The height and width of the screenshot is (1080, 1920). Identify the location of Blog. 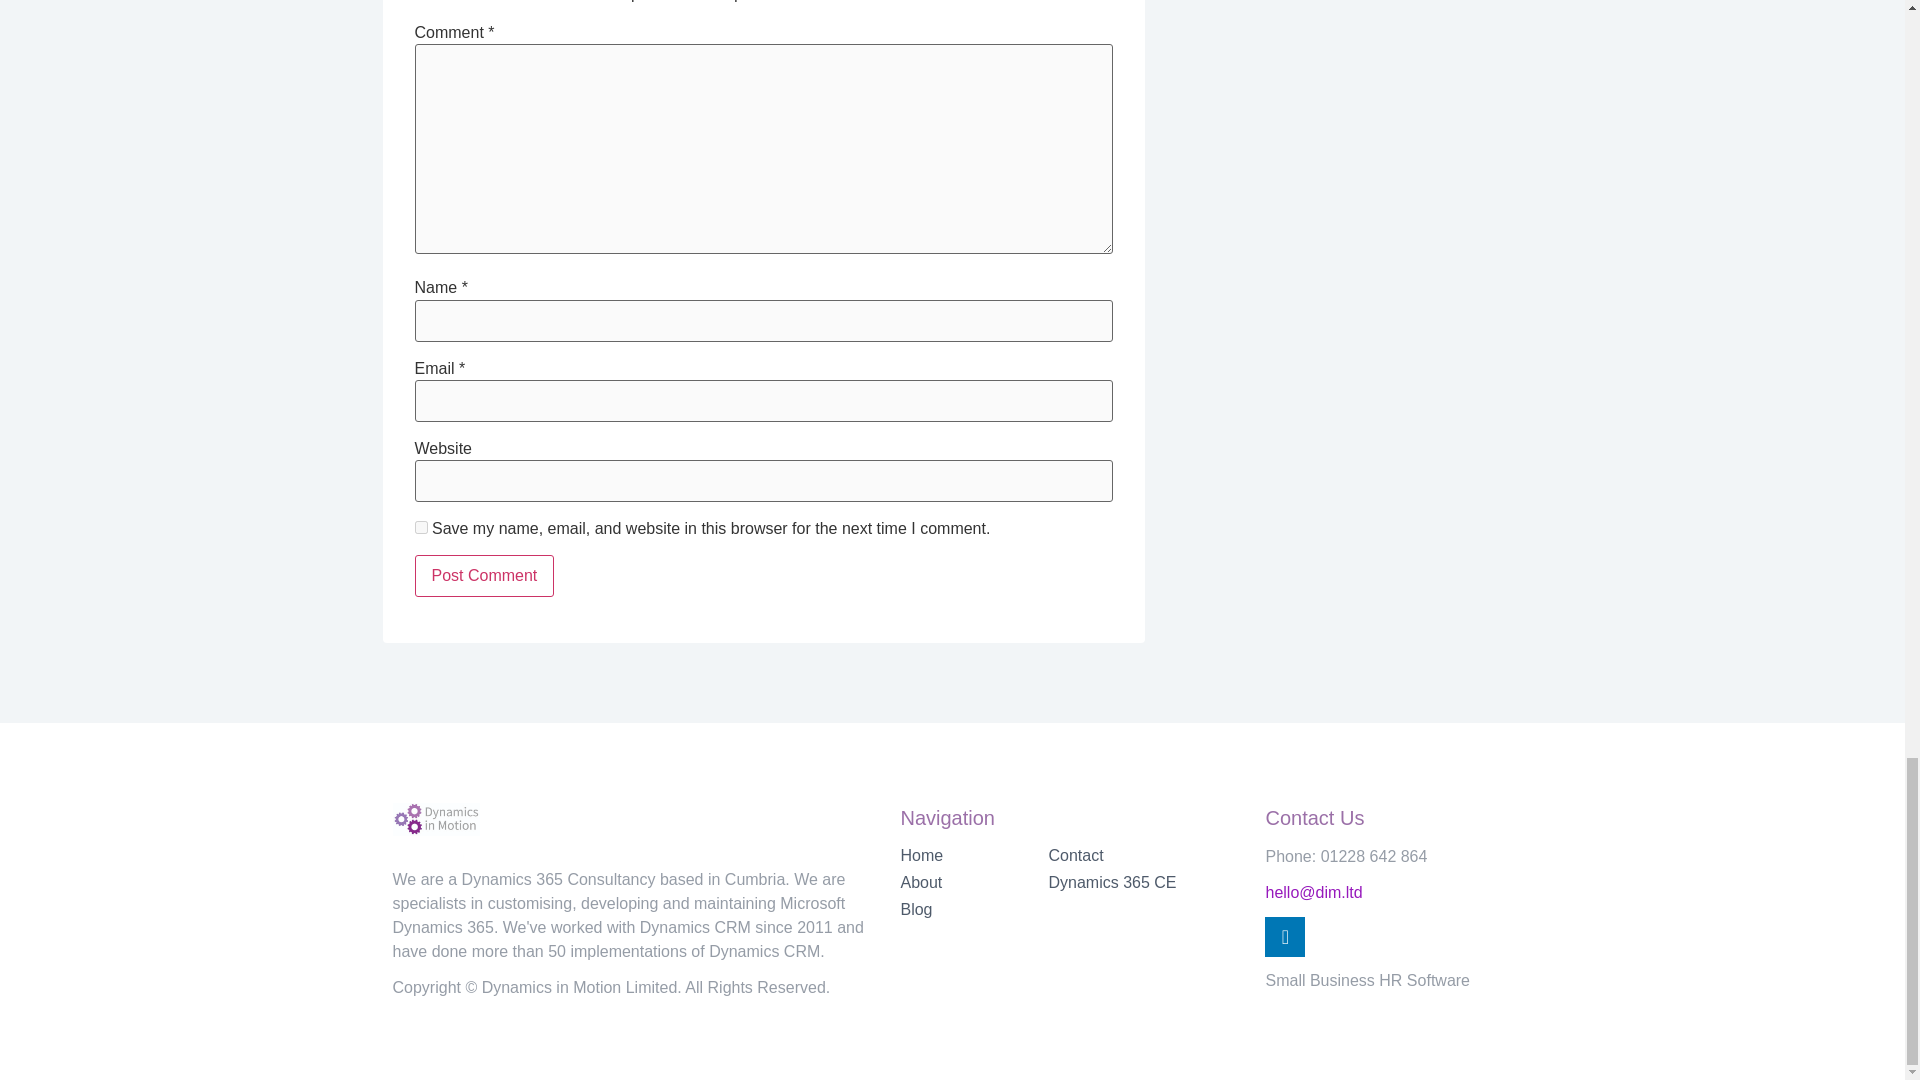
(974, 910).